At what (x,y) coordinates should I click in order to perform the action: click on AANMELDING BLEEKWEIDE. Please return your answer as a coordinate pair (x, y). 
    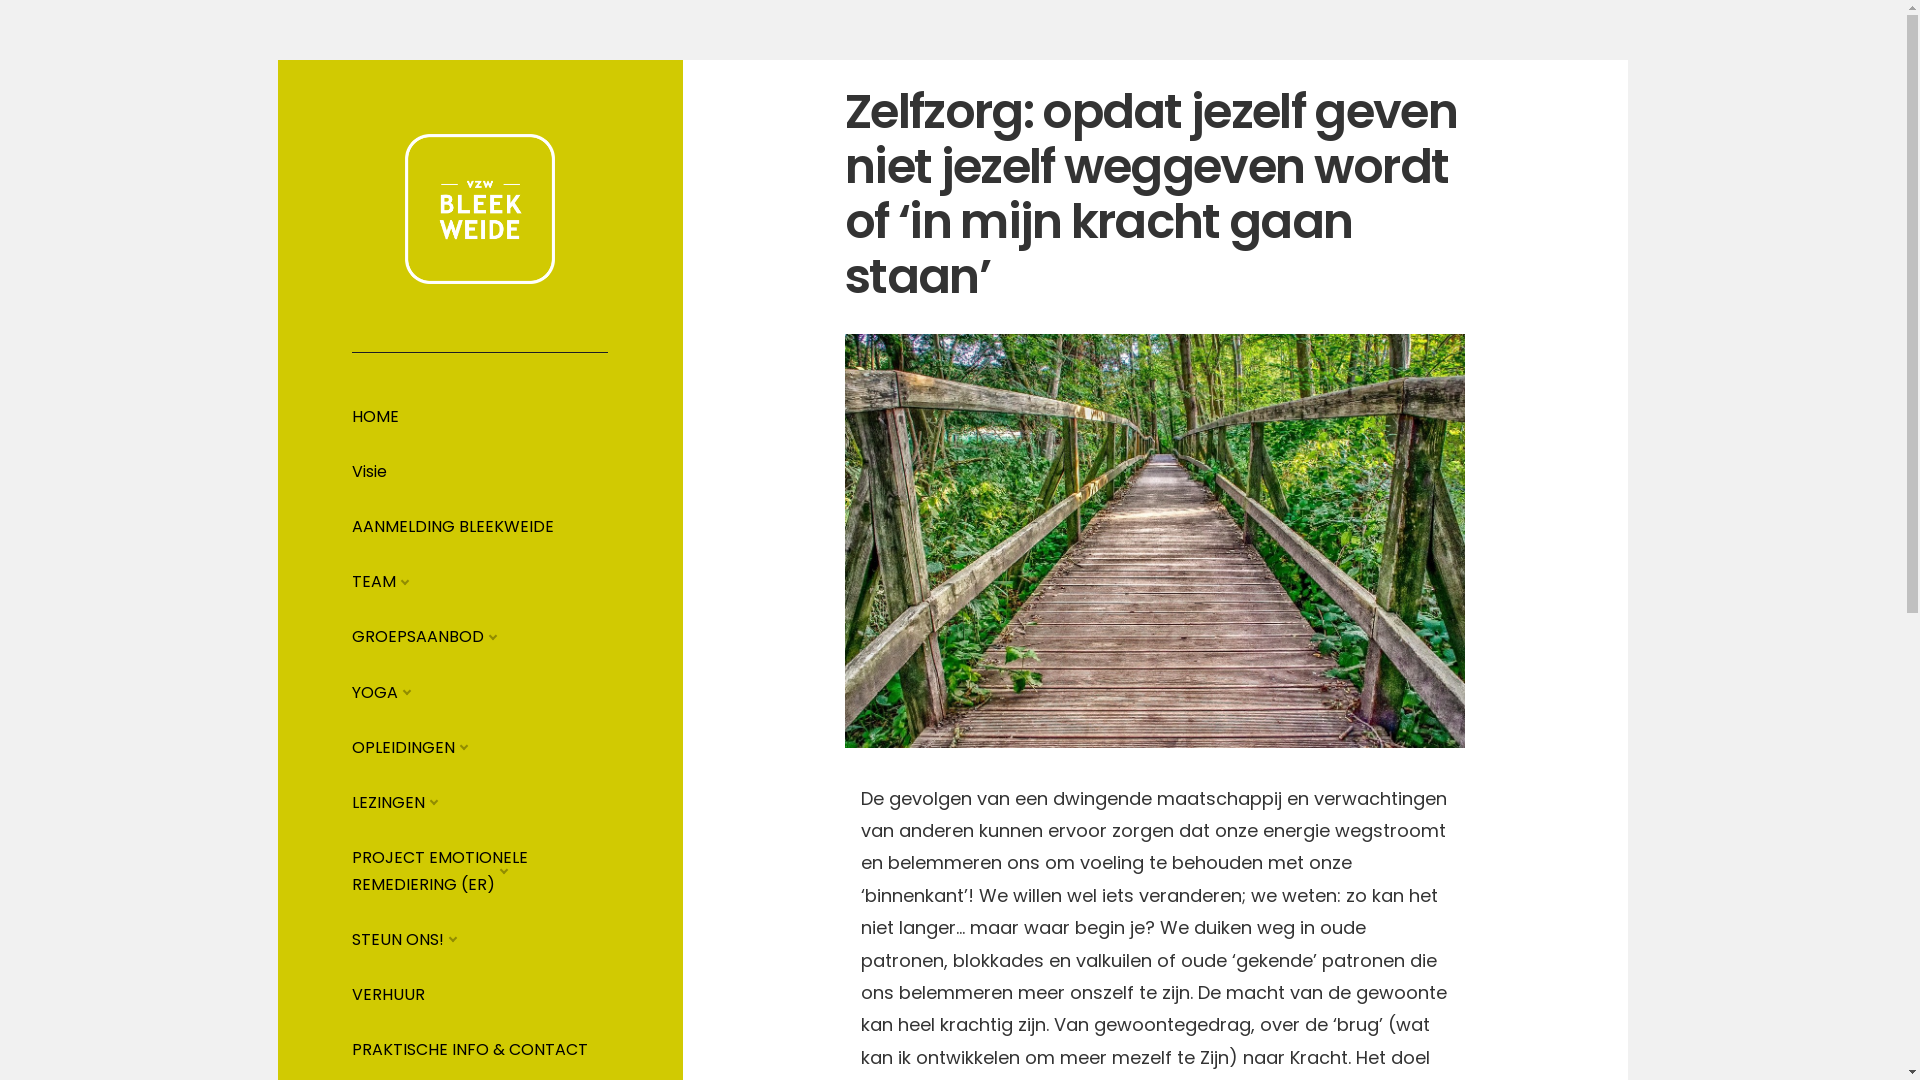
    Looking at the image, I should click on (453, 526).